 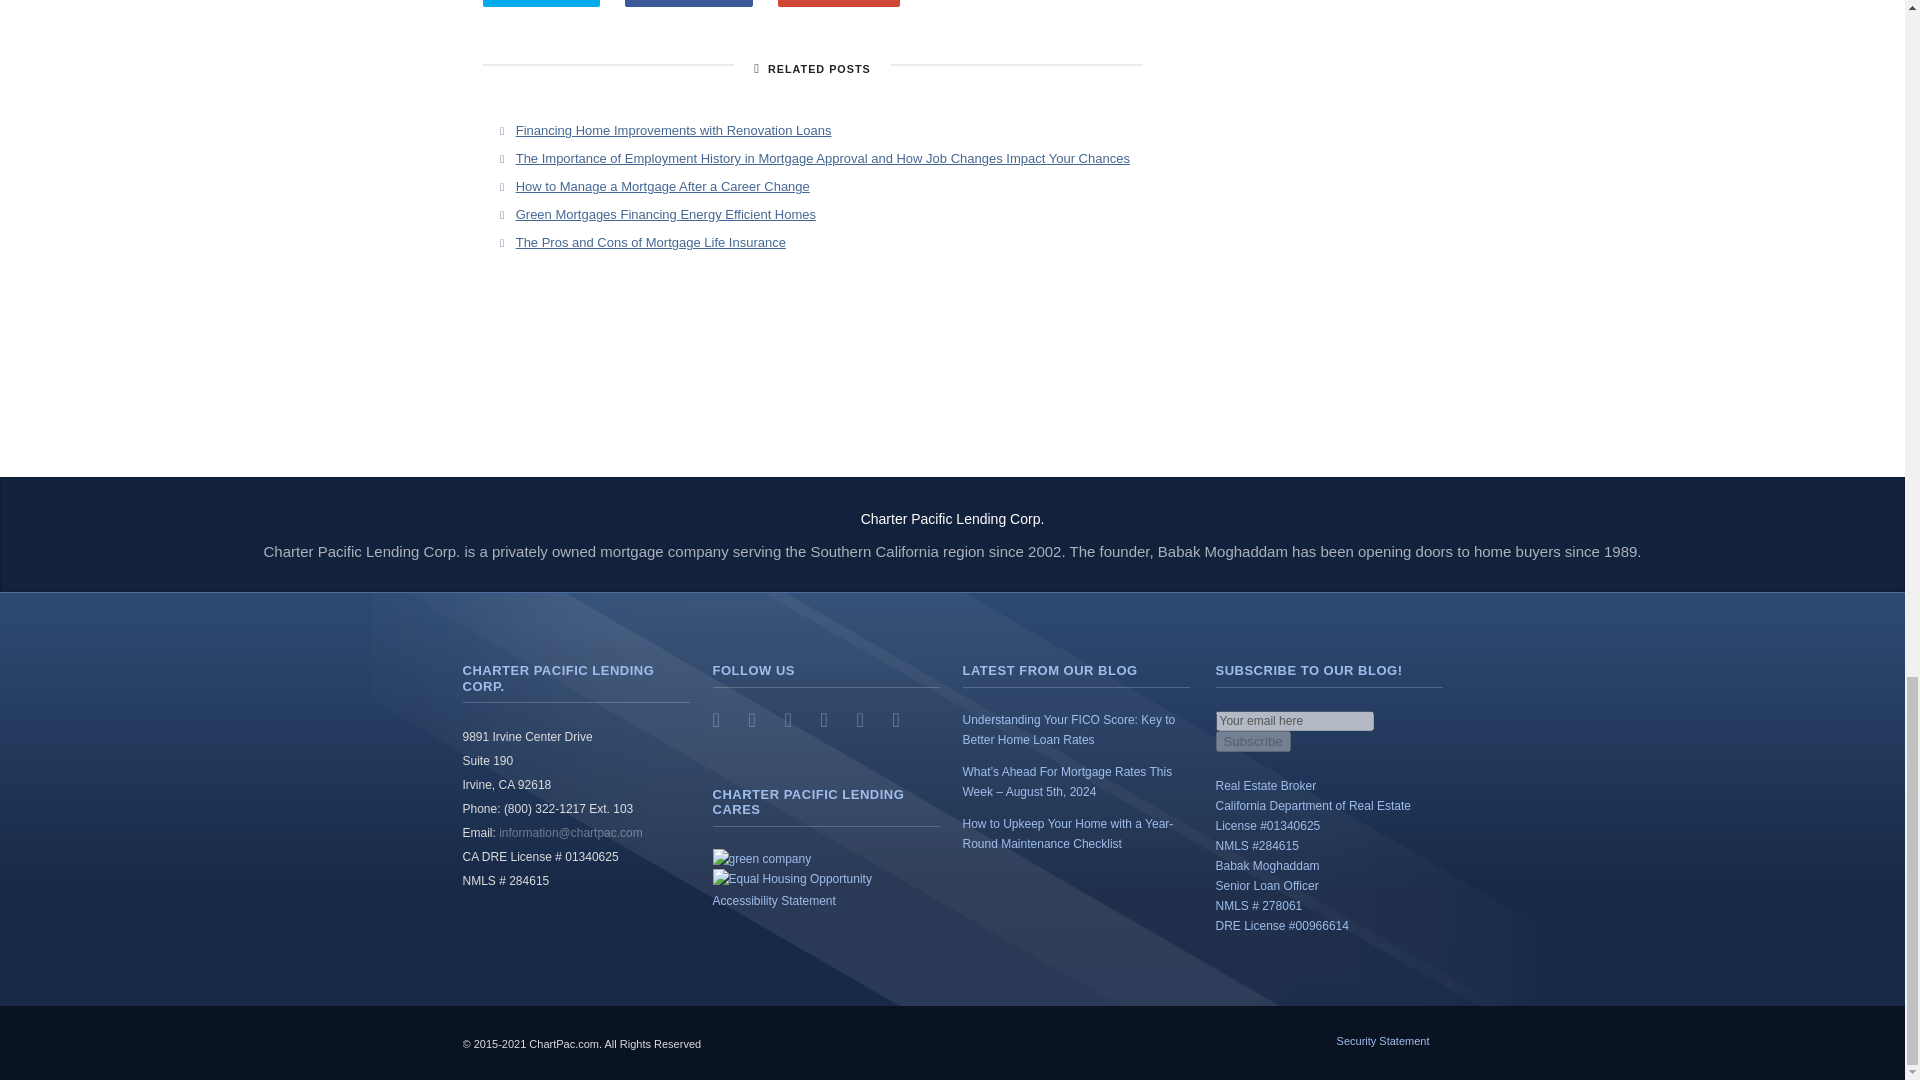 I want to click on Twitter, so click(x=760, y=720).